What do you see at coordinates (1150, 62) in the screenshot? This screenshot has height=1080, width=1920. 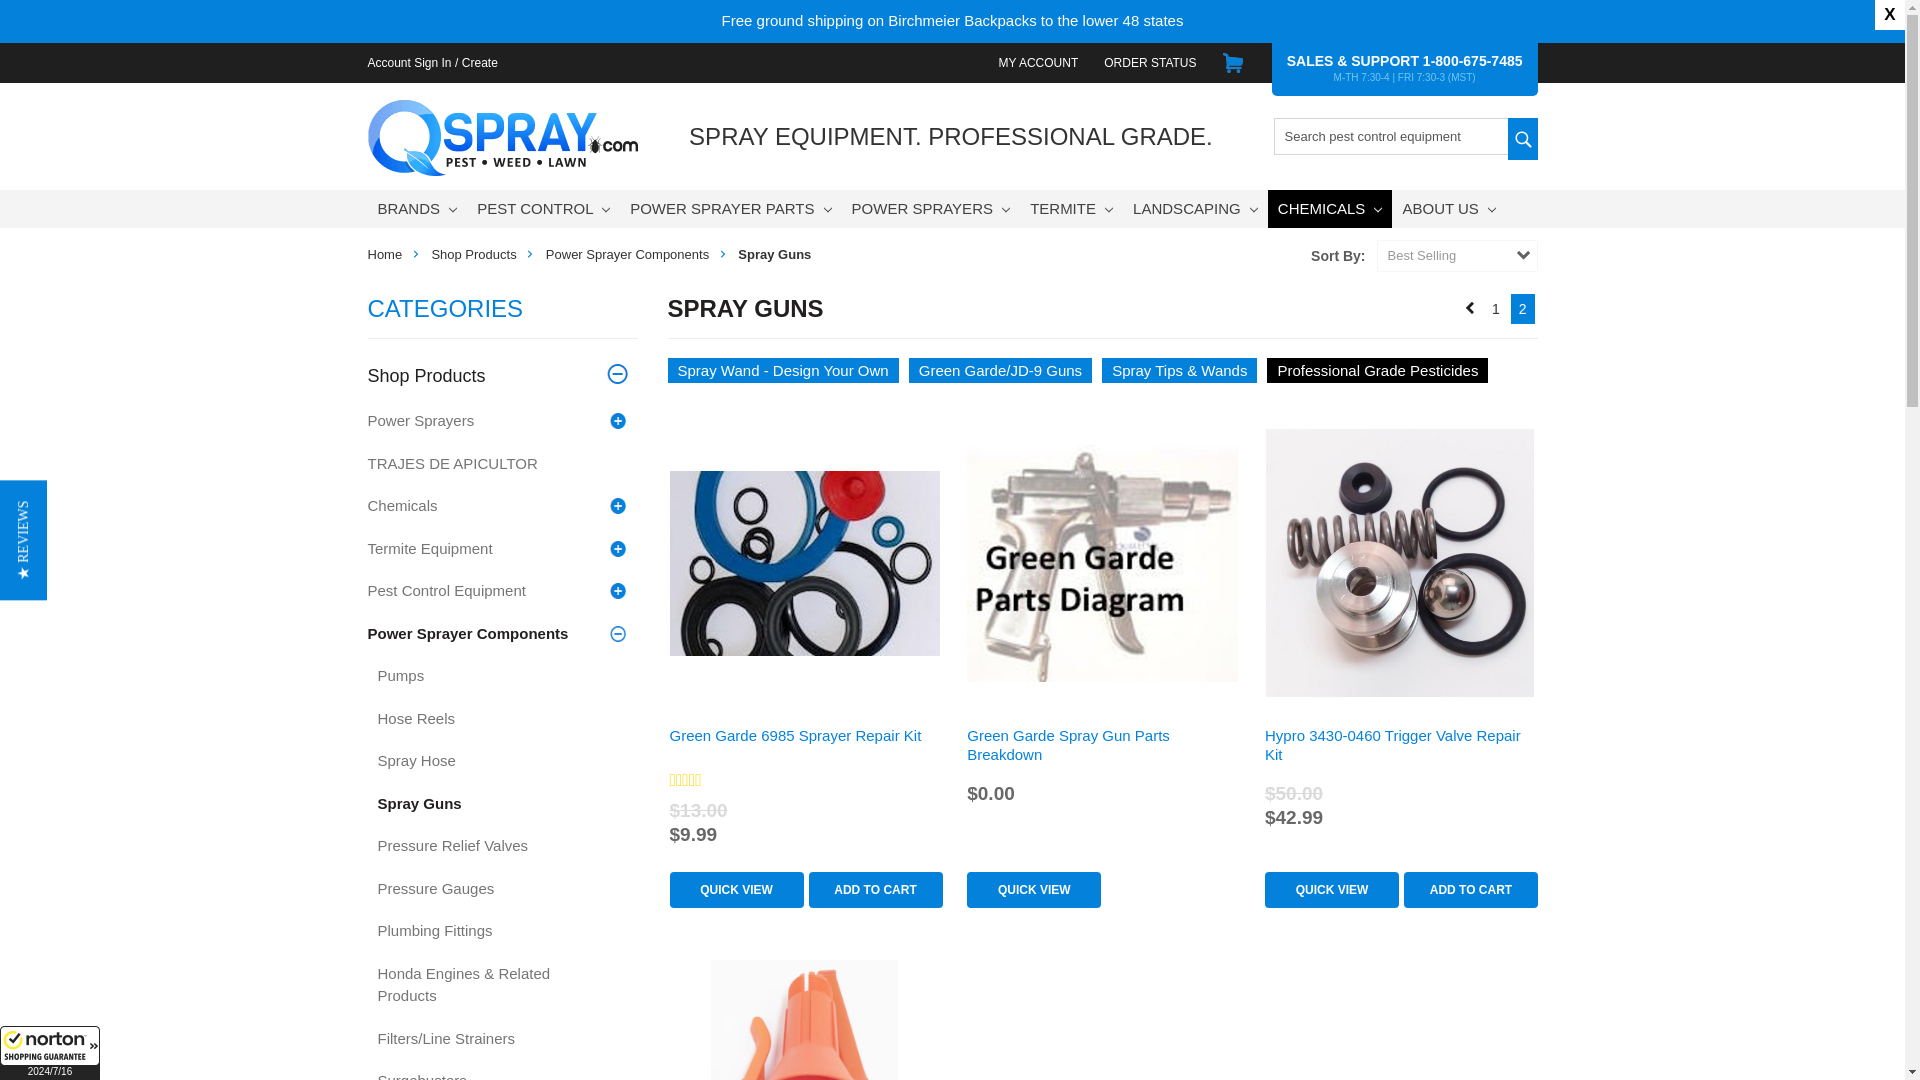 I see `ORDER STATUS` at bounding box center [1150, 62].